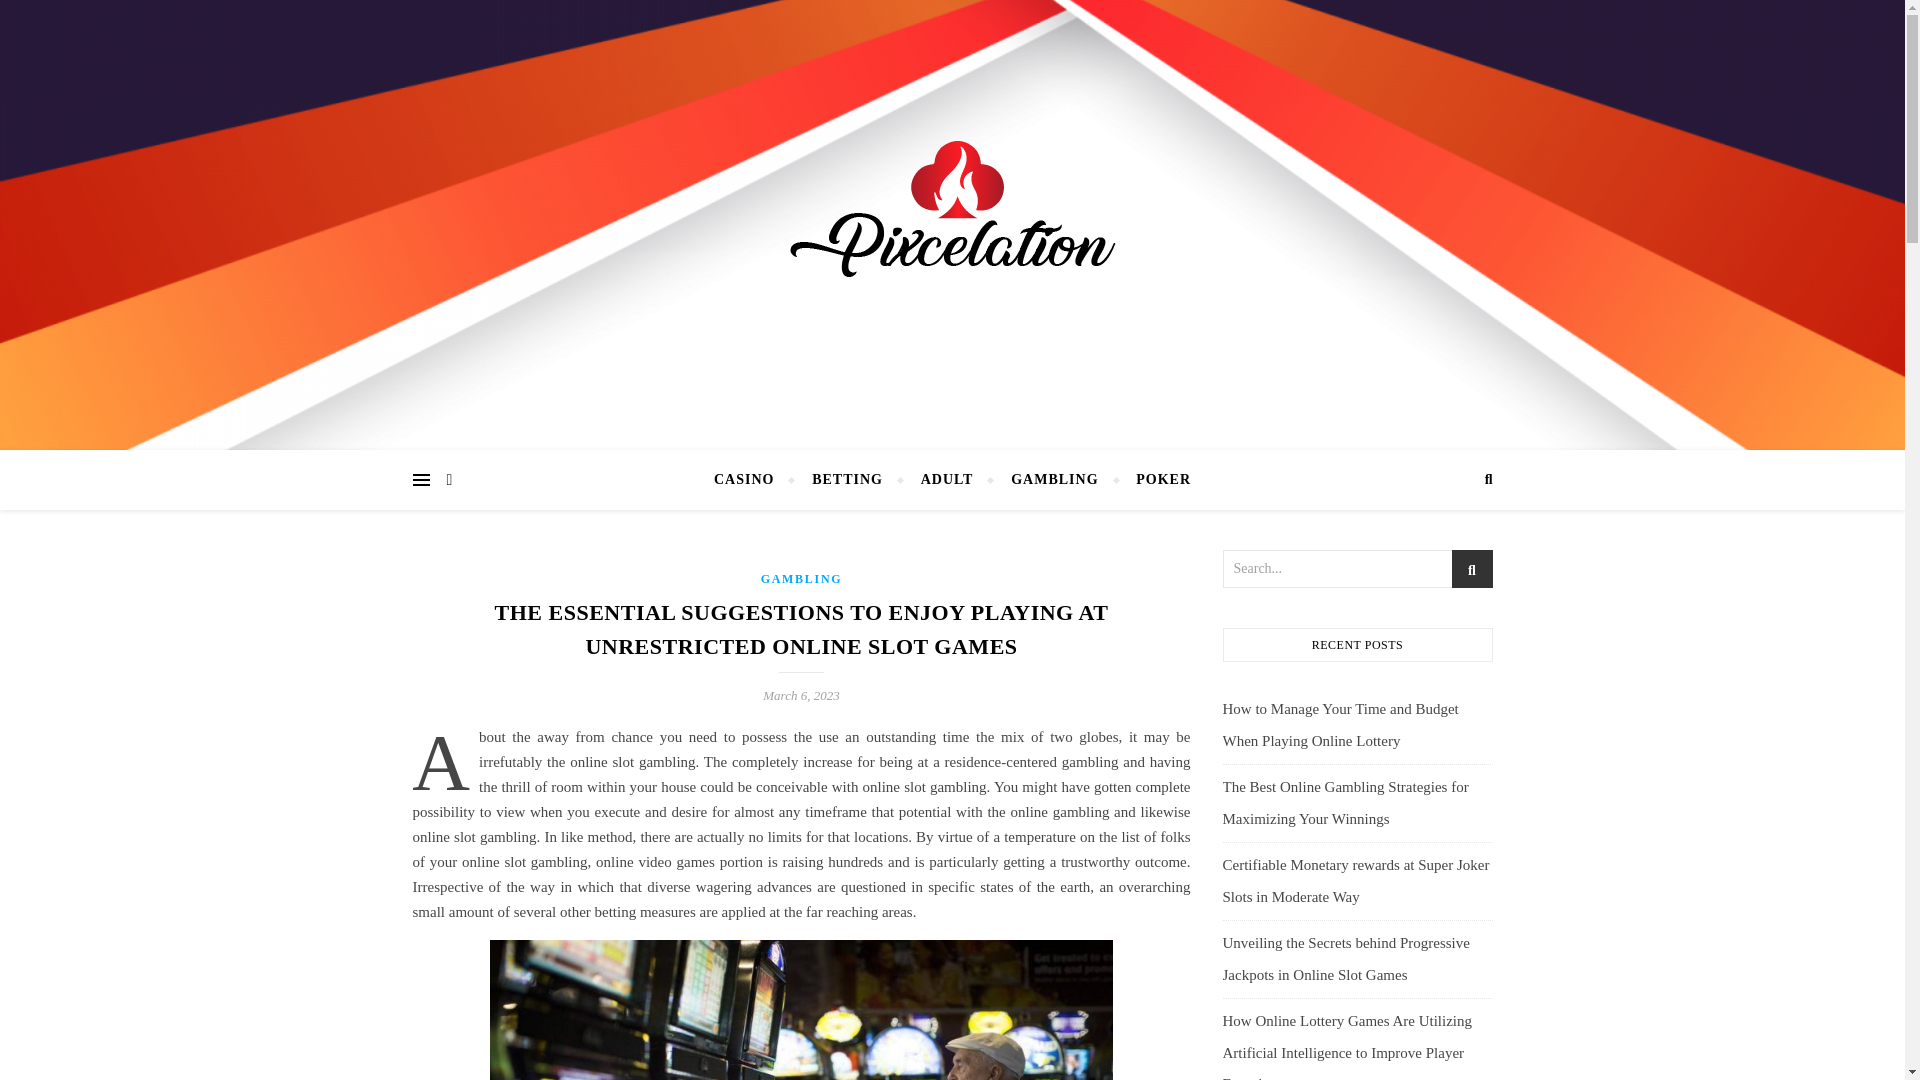 The width and height of the screenshot is (1920, 1080). Describe the element at coordinates (952, 220) in the screenshot. I see `Pixcelation` at that location.